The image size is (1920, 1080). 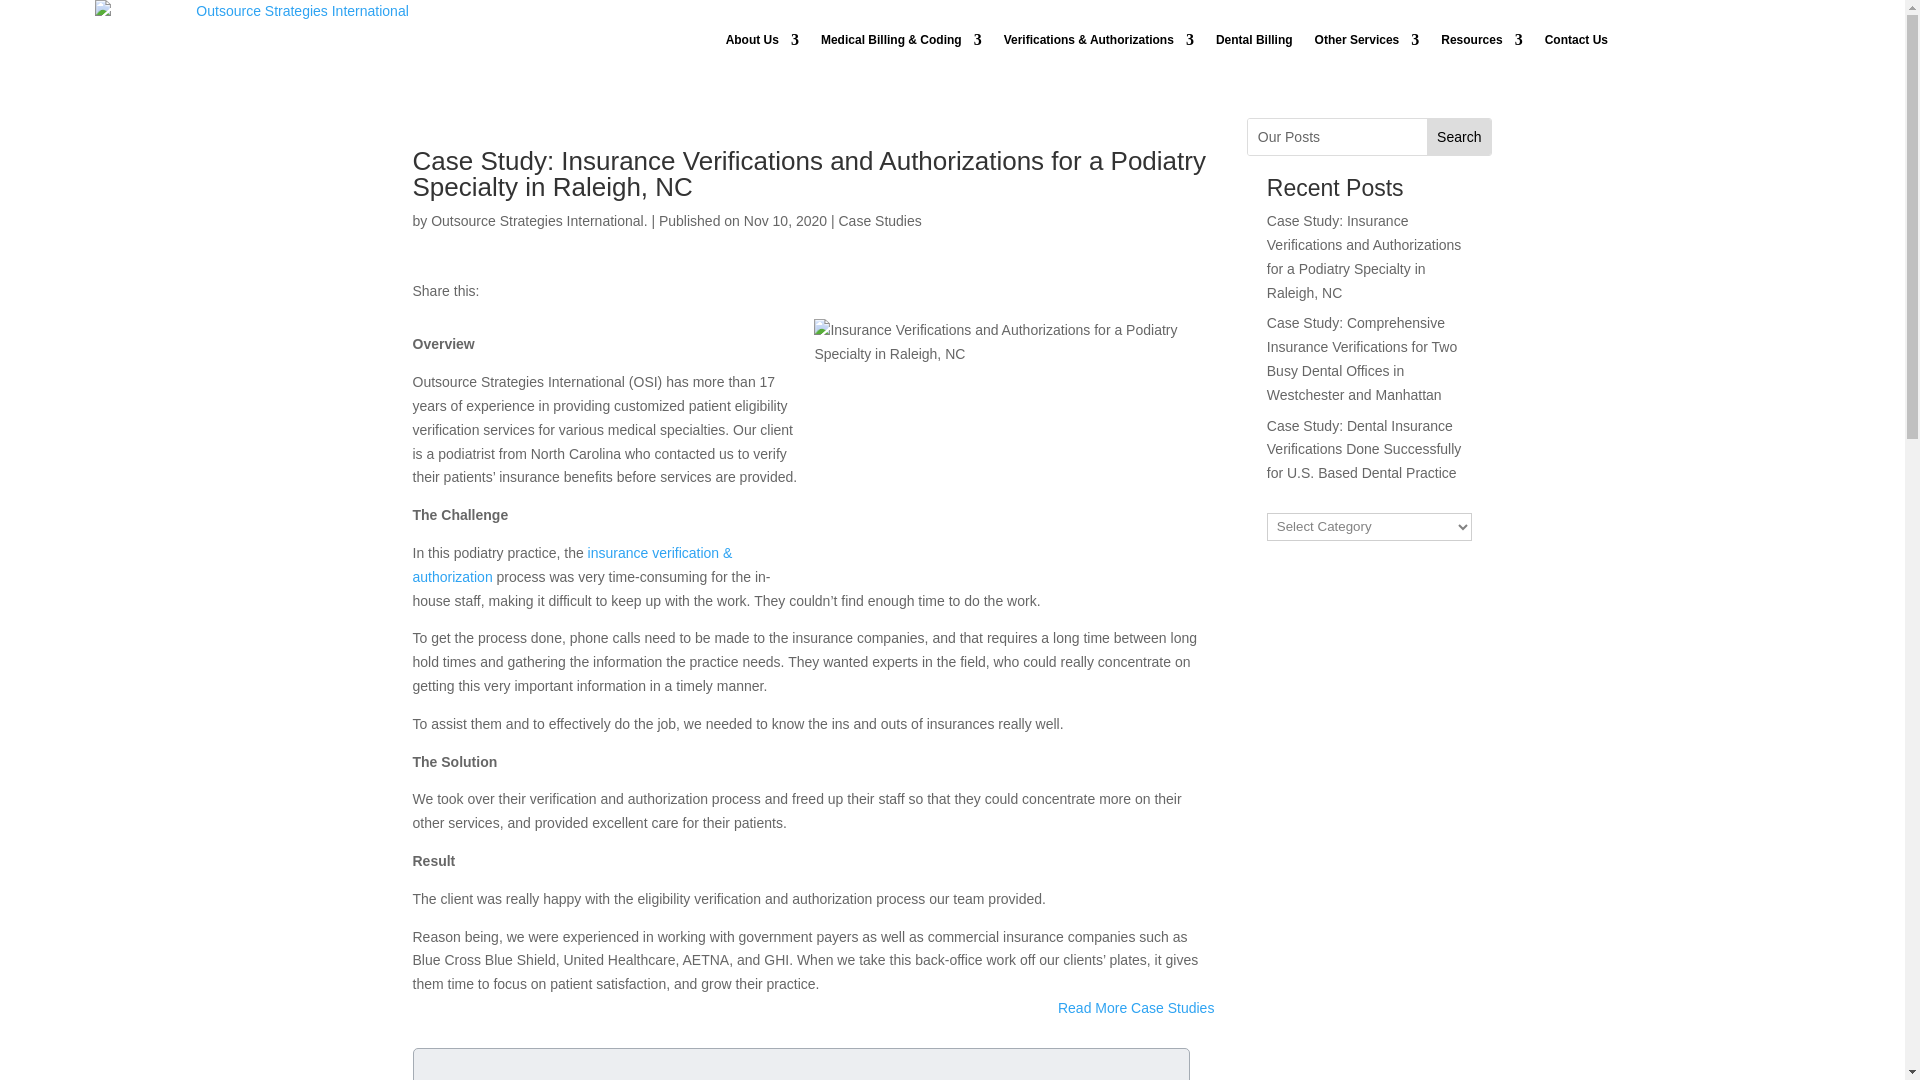 I want to click on Search, so click(x=1458, y=136).